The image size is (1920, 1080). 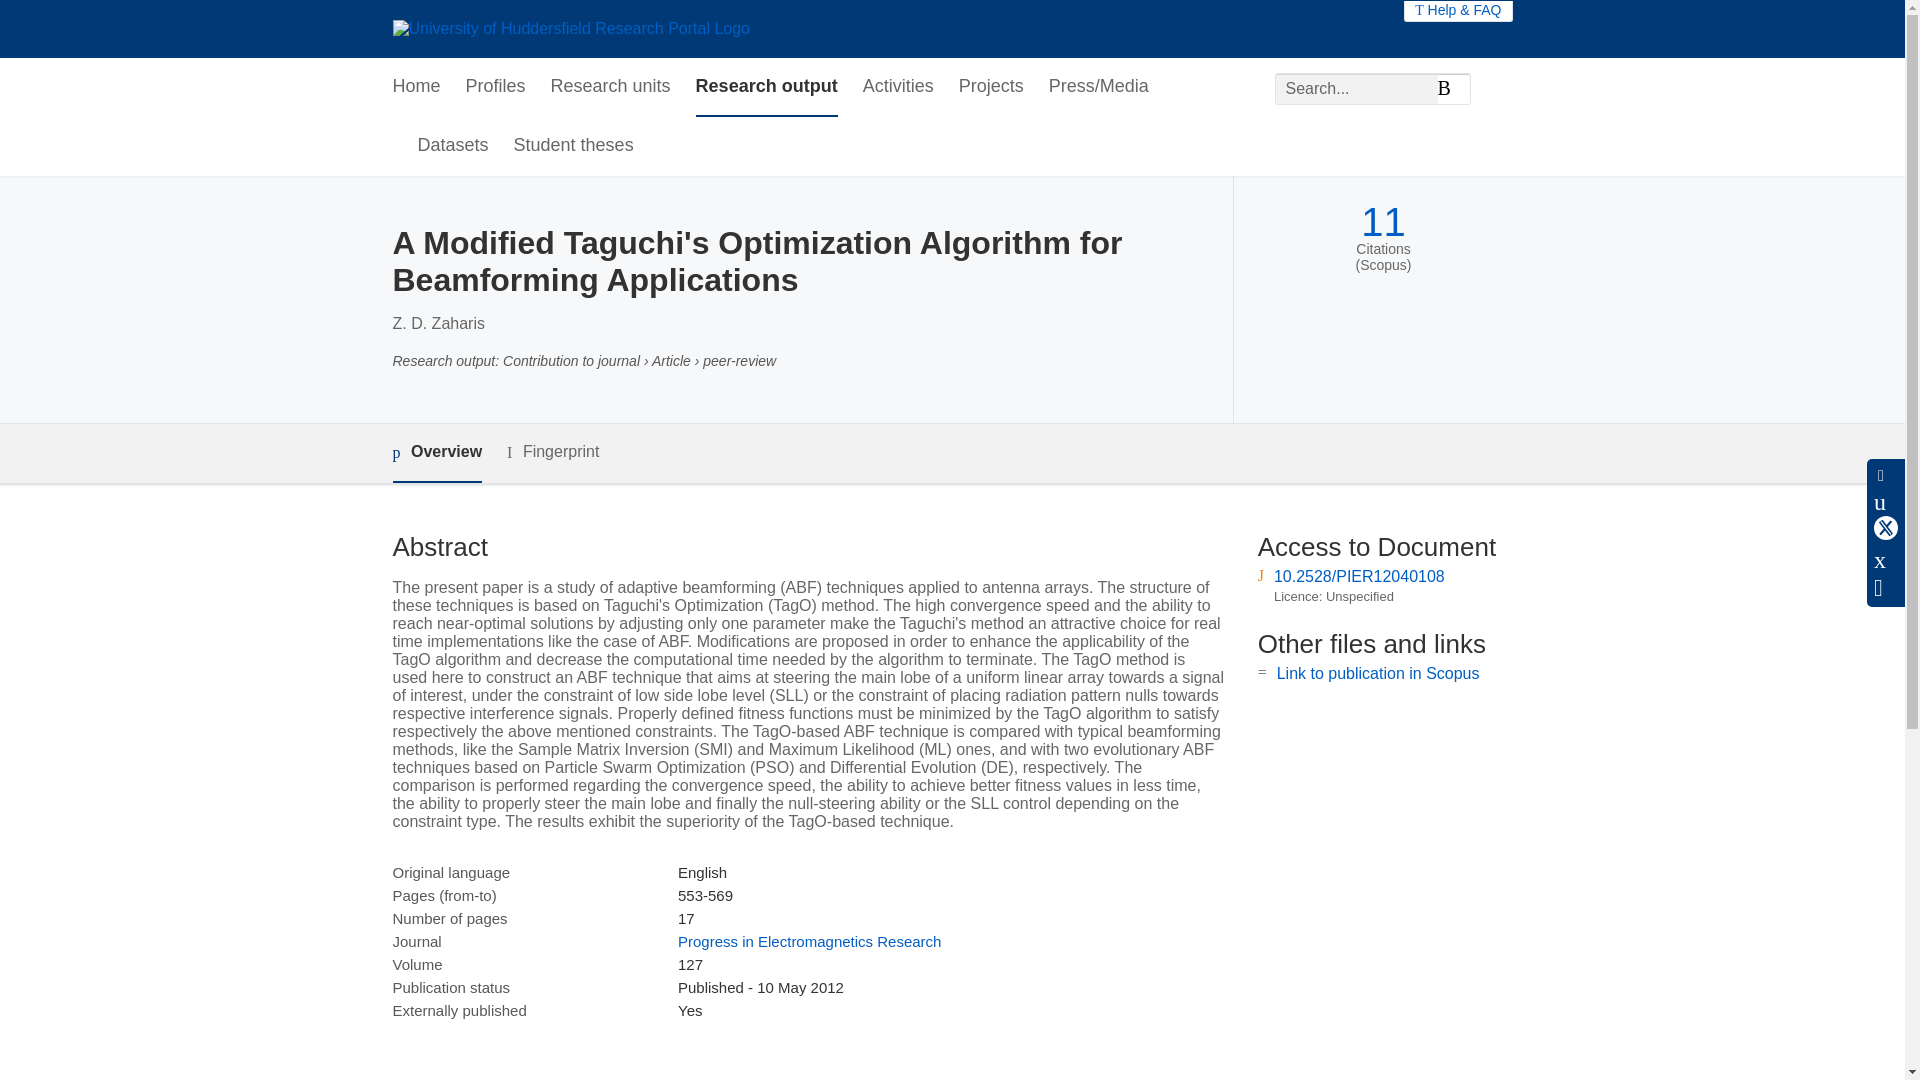 I want to click on Profiles, so click(x=496, y=87).